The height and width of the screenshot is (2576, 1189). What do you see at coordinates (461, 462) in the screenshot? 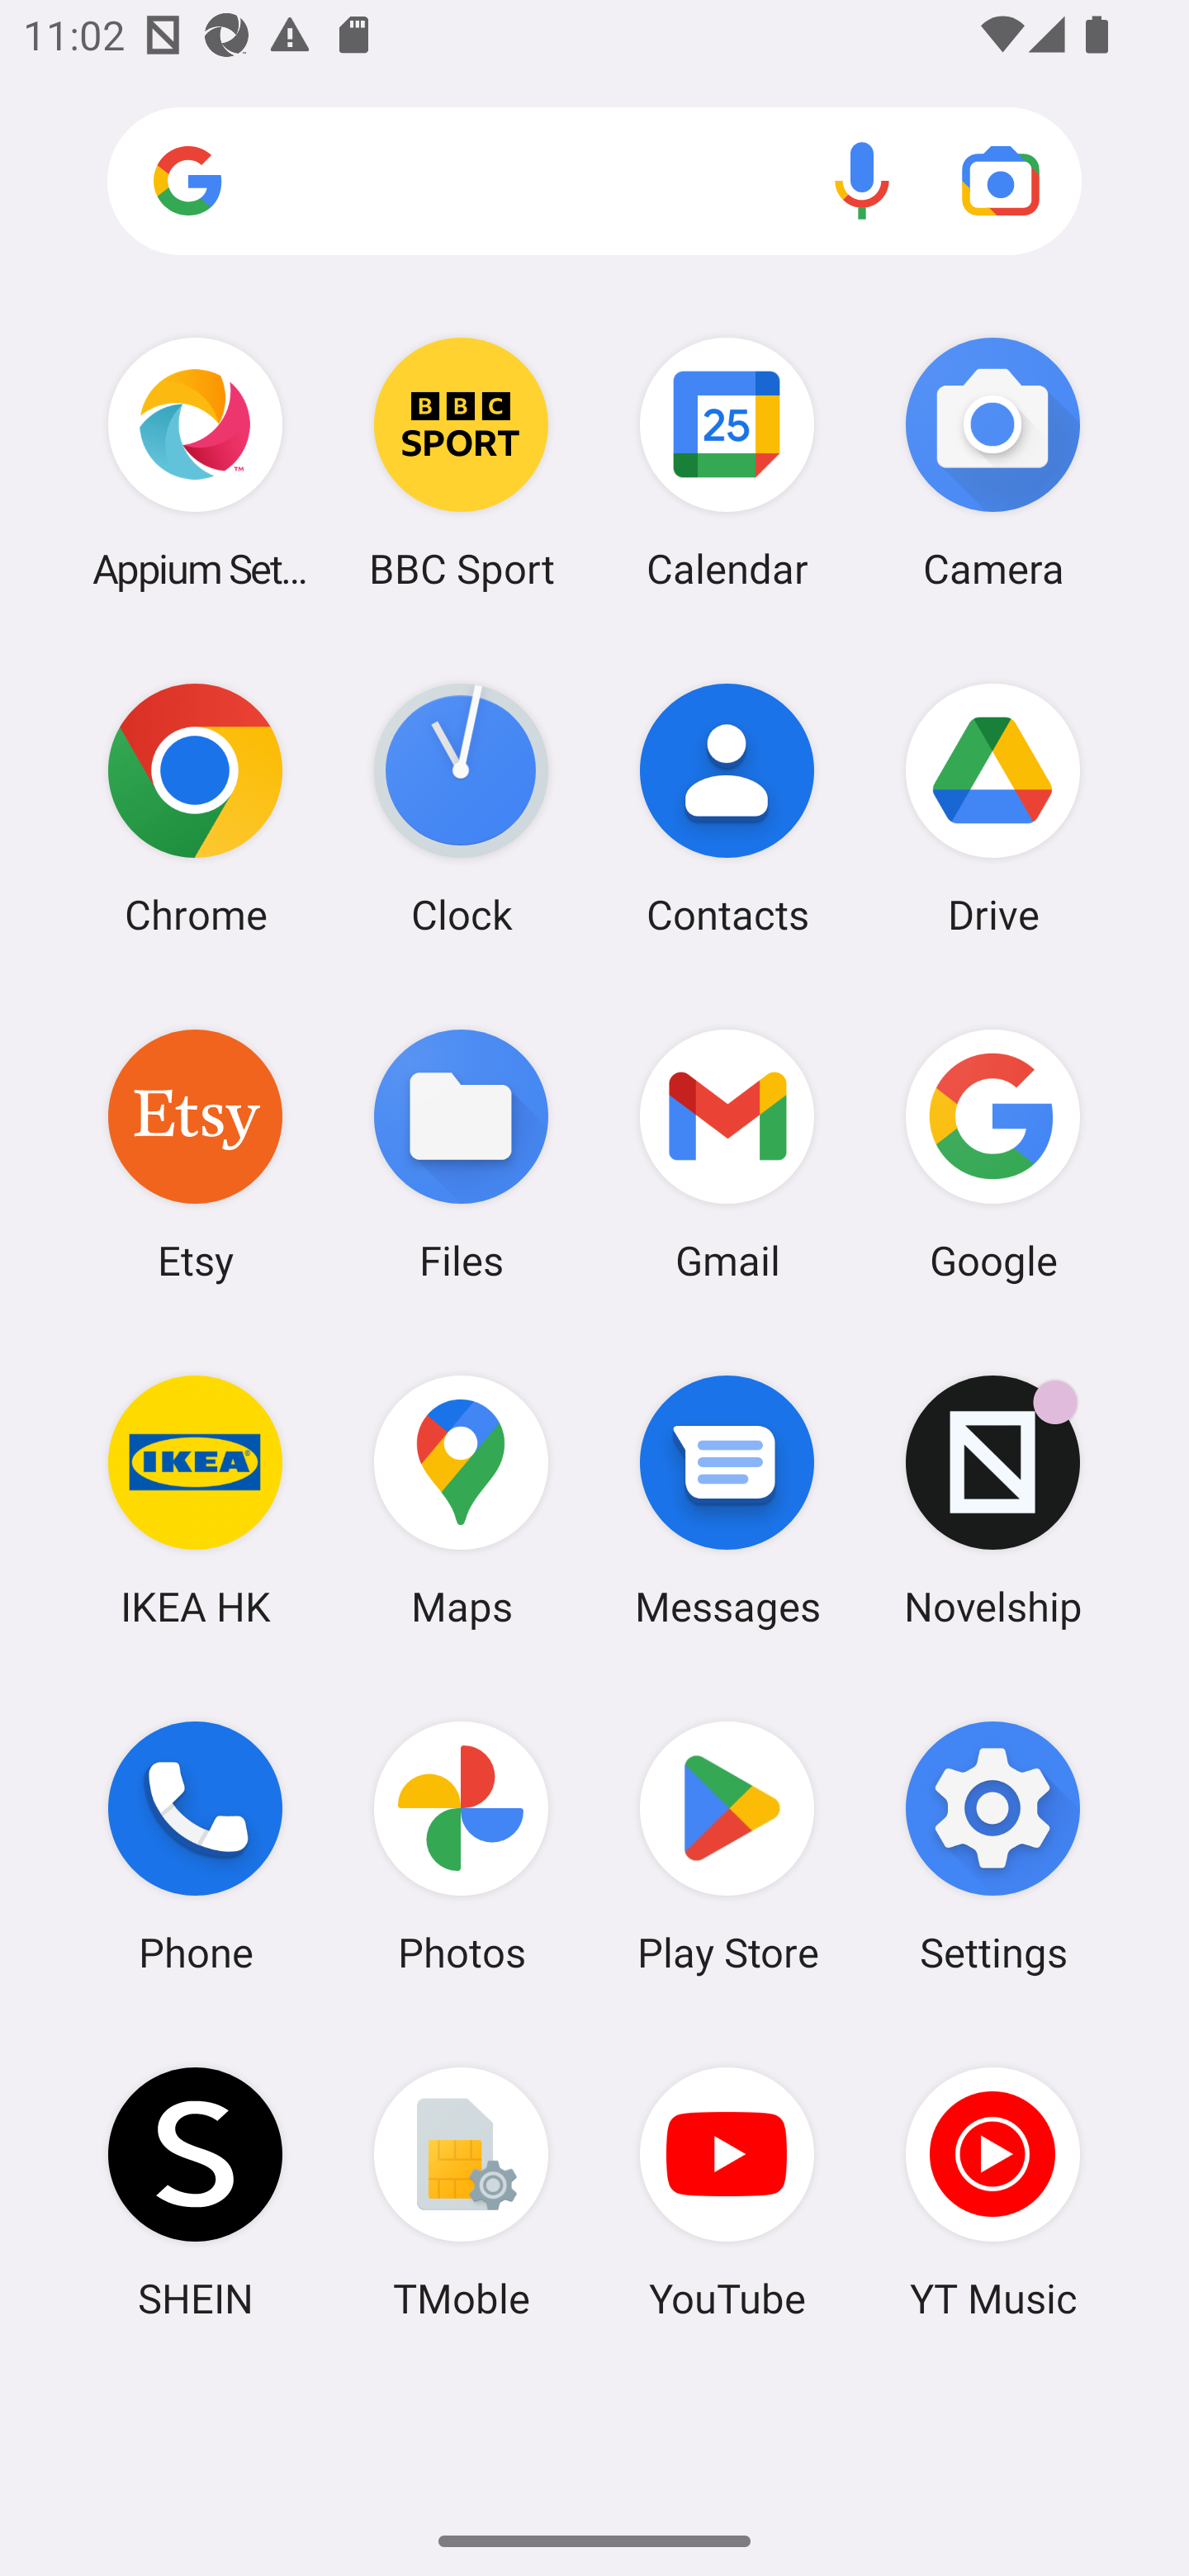
I see `BBC Sport` at bounding box center [461, 462].